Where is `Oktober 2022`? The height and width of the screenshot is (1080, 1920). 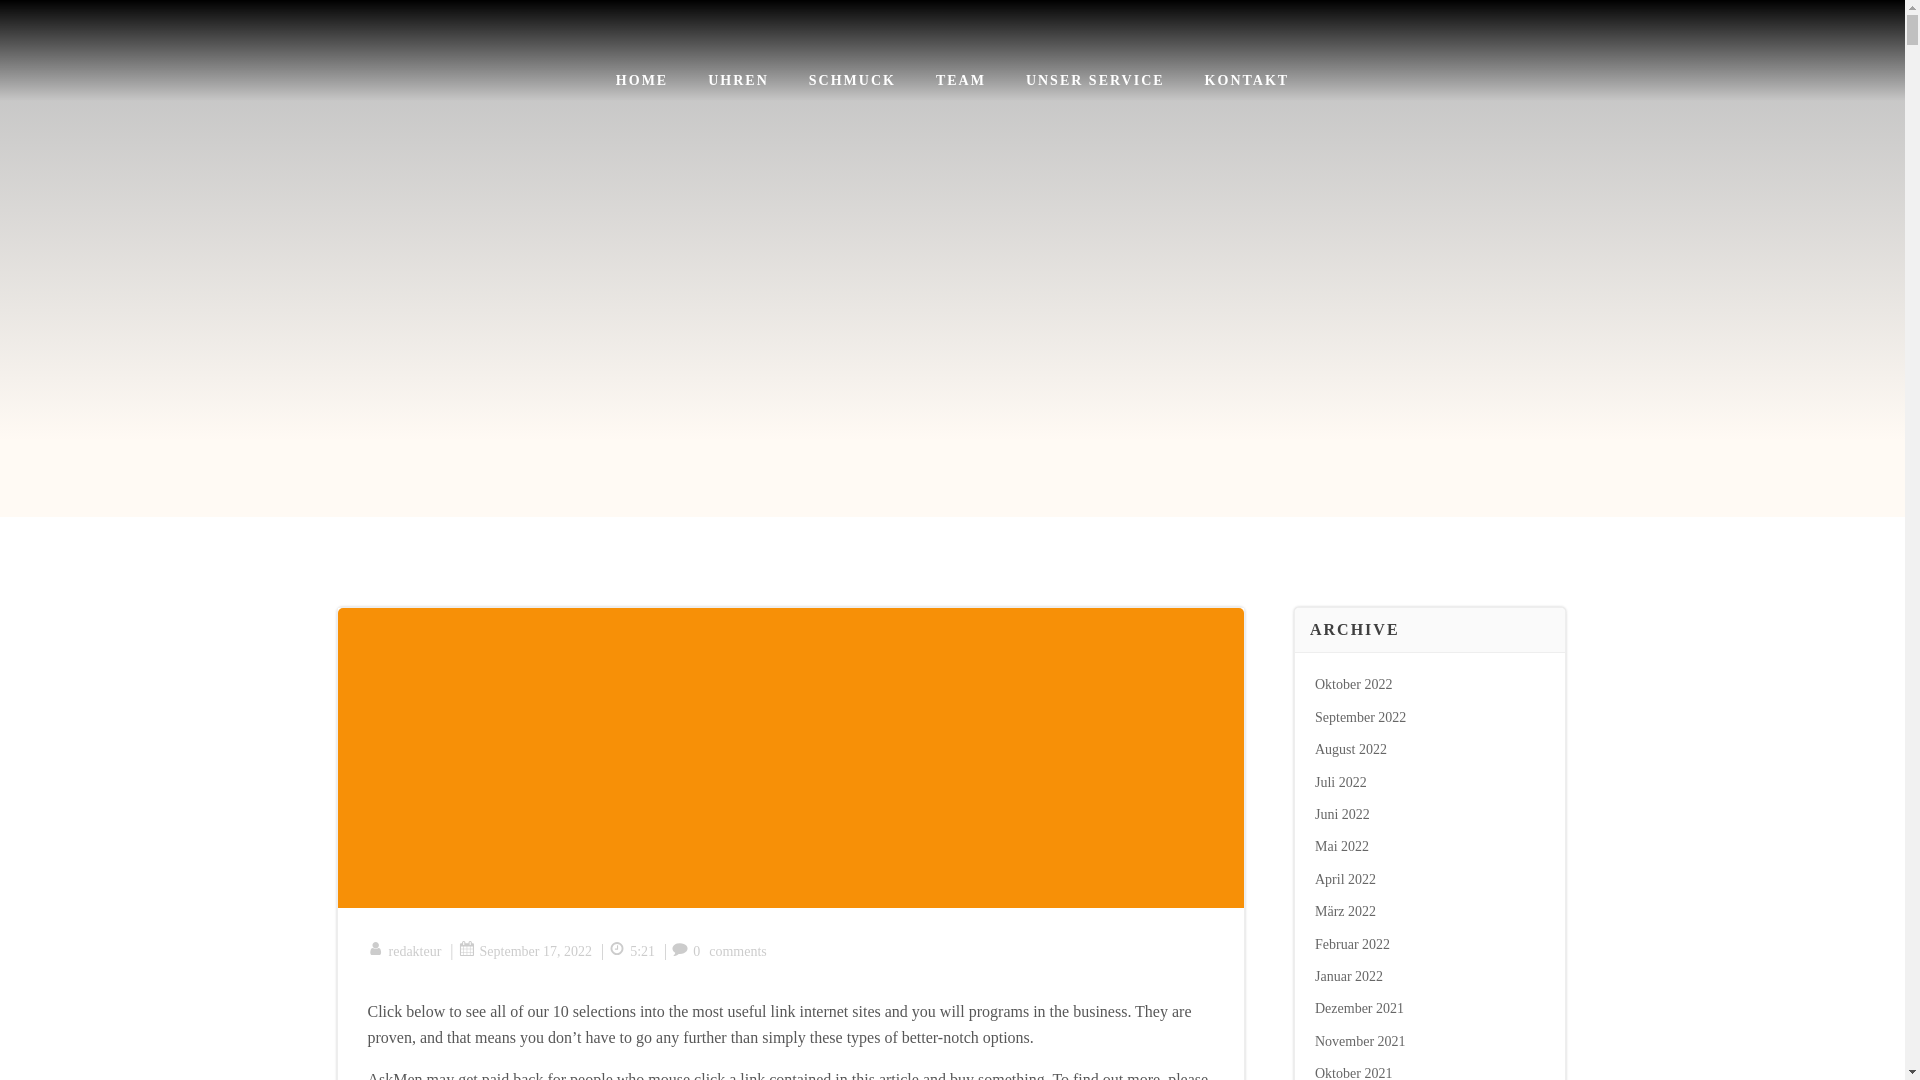
Oktober 2022 is located at coordinates (1354, 684).